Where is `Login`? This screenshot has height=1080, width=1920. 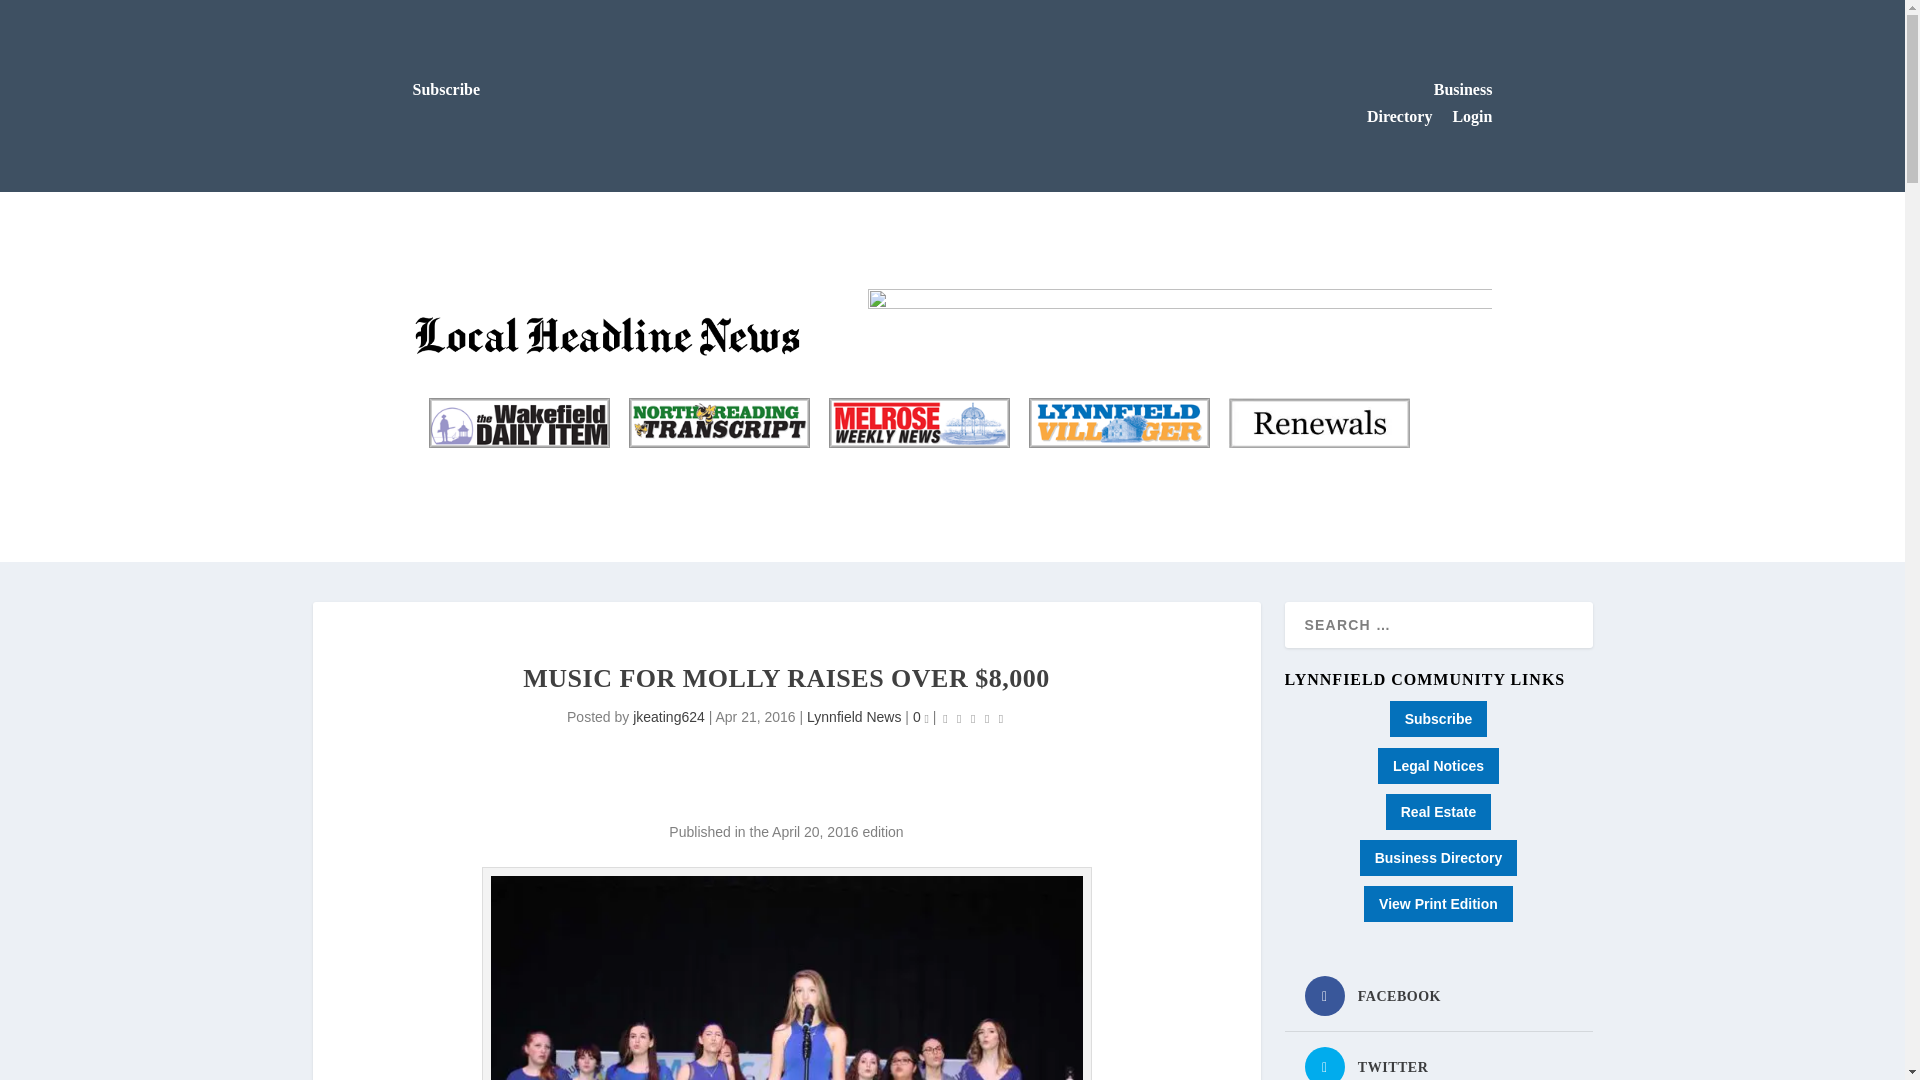
Login is located at coordinates (1471, 116).